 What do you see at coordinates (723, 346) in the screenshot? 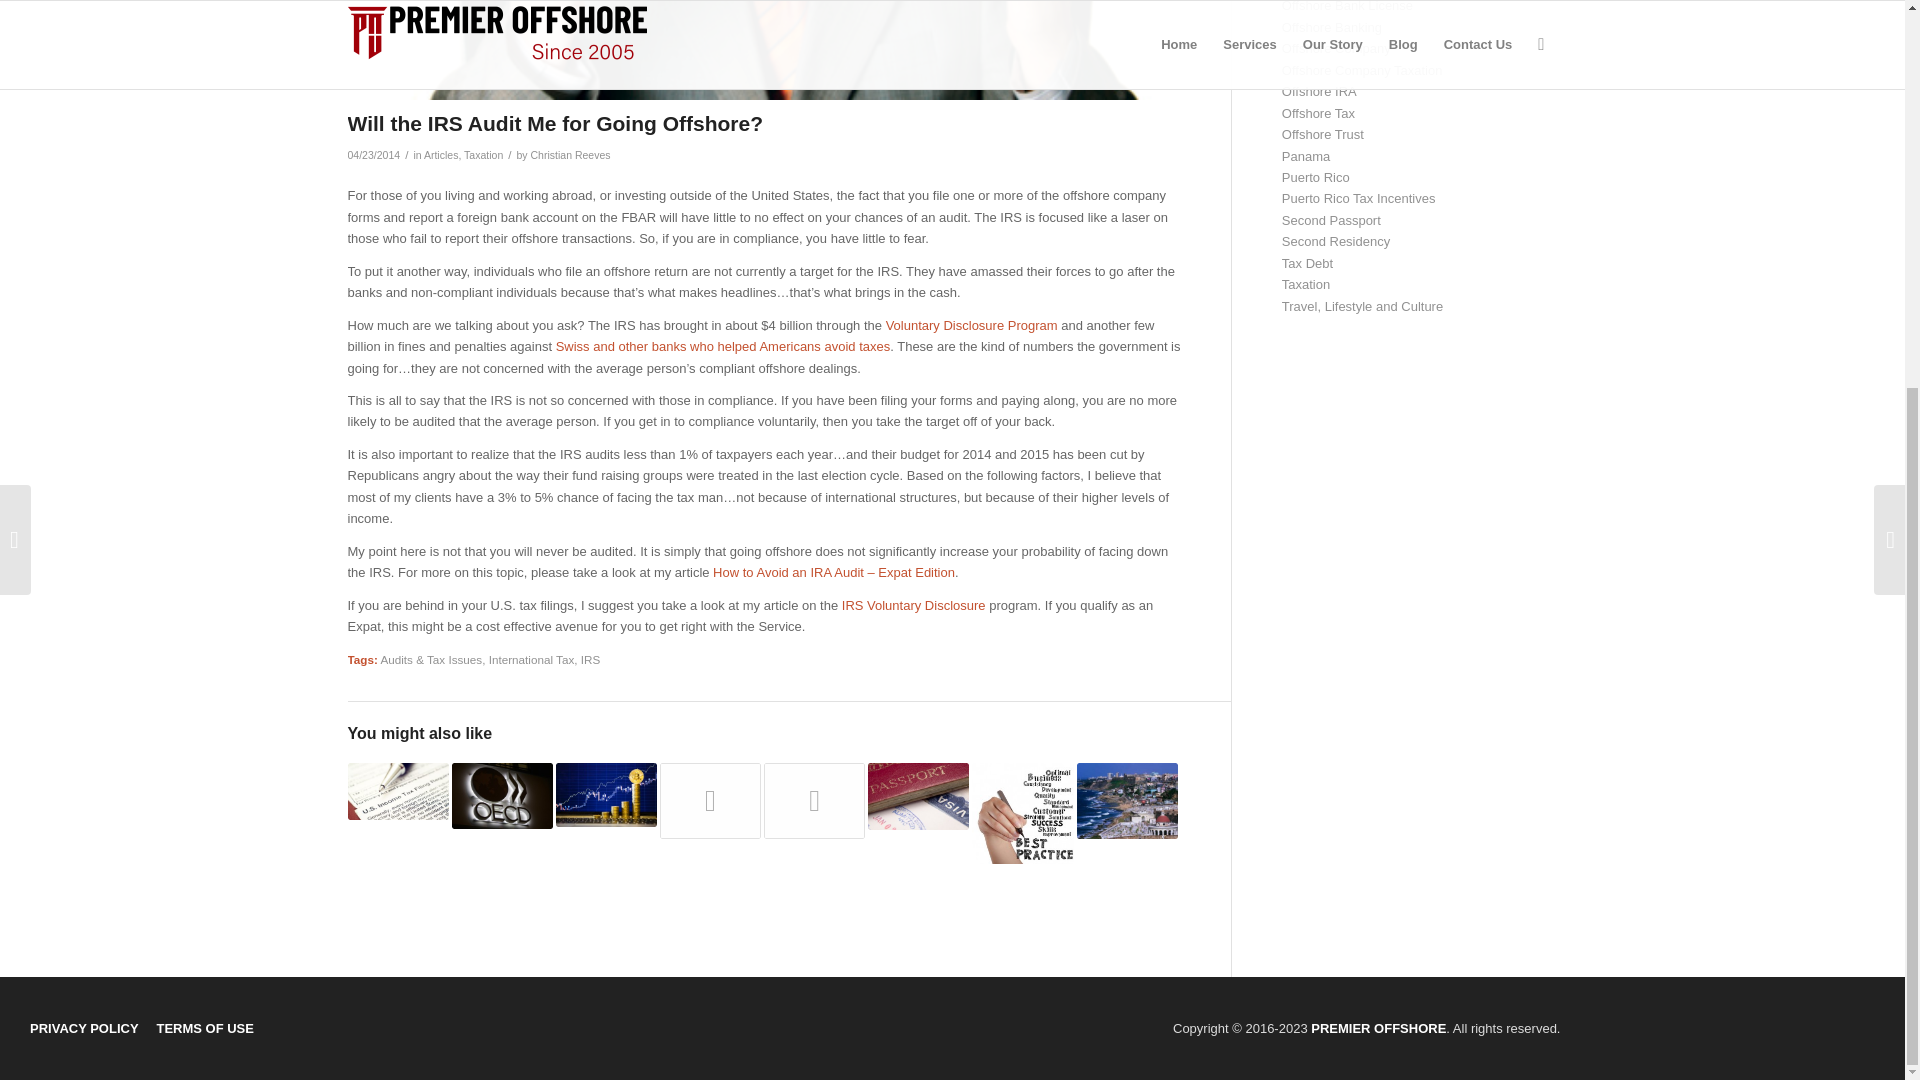
I see `Swiss and other banks who helped Americans avoid taxes` at bounding box center [723, 346].